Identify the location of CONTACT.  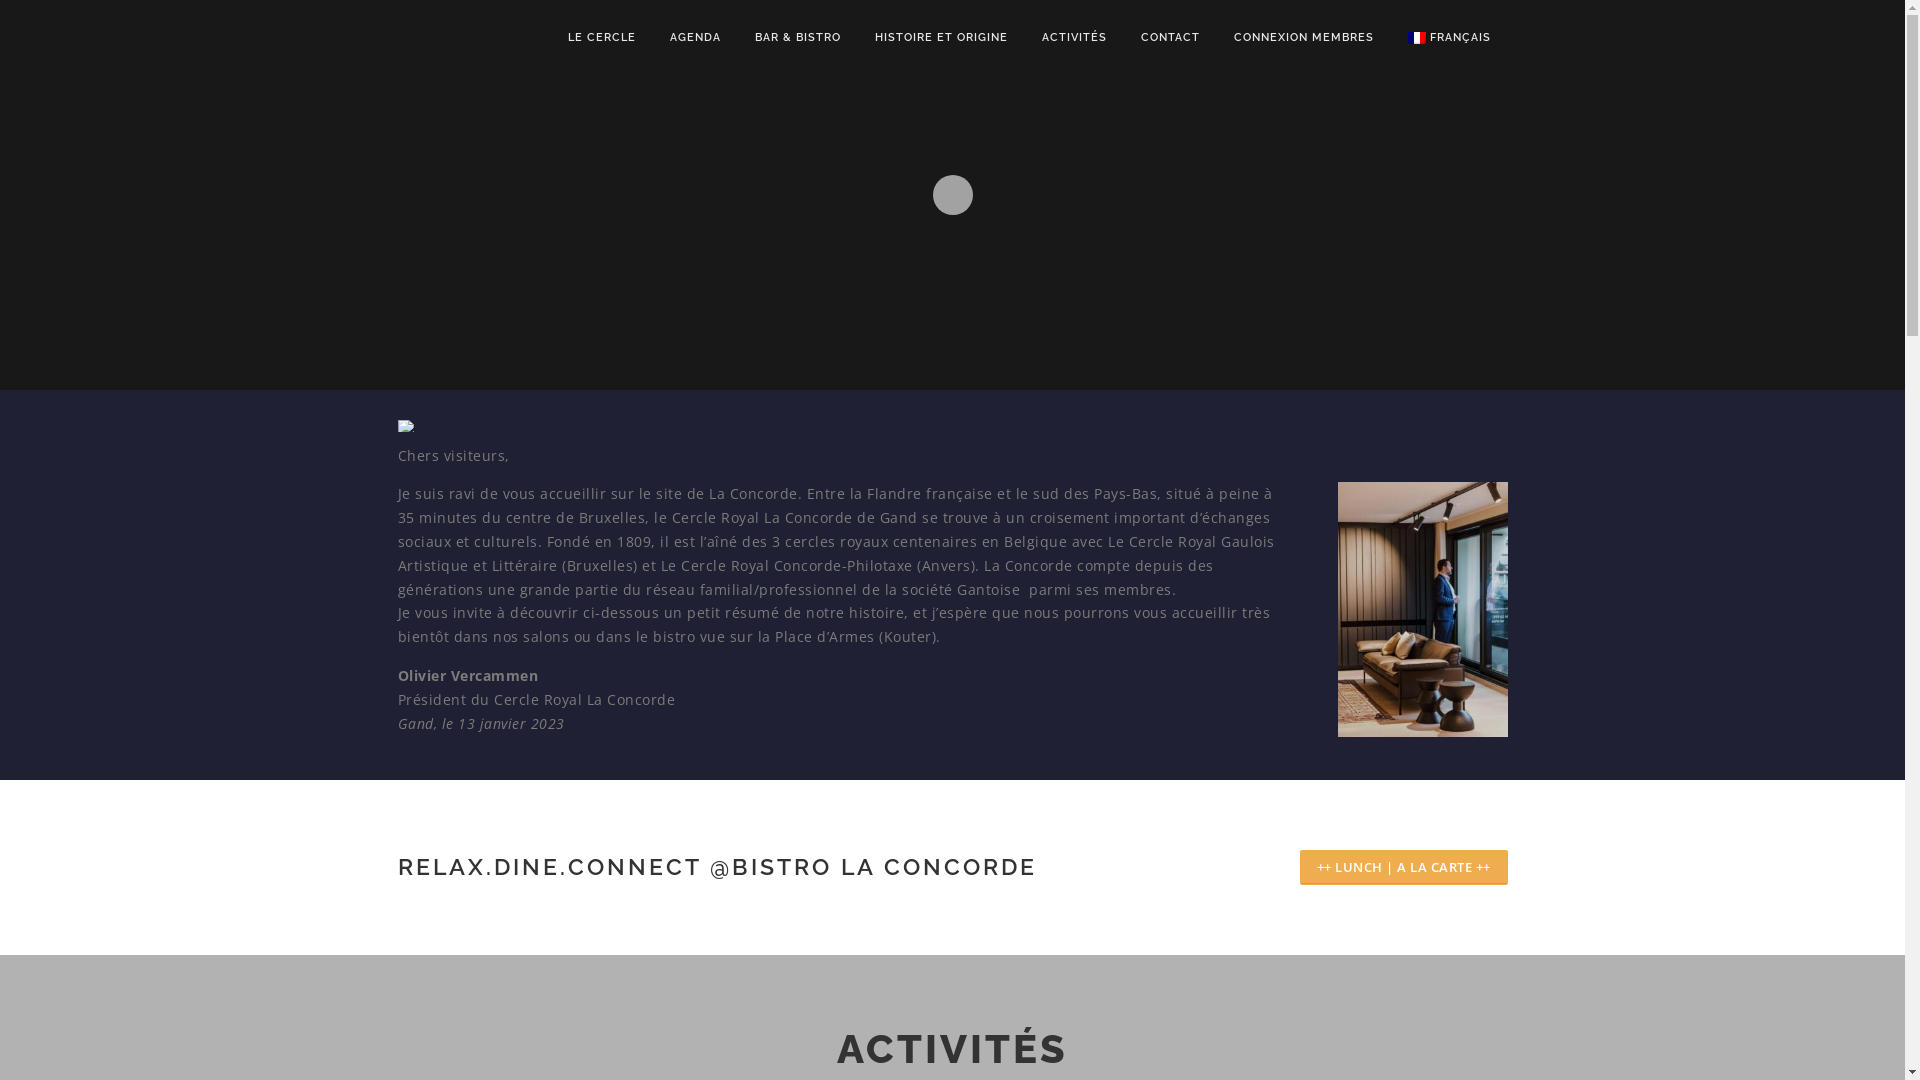
(1170, 38).